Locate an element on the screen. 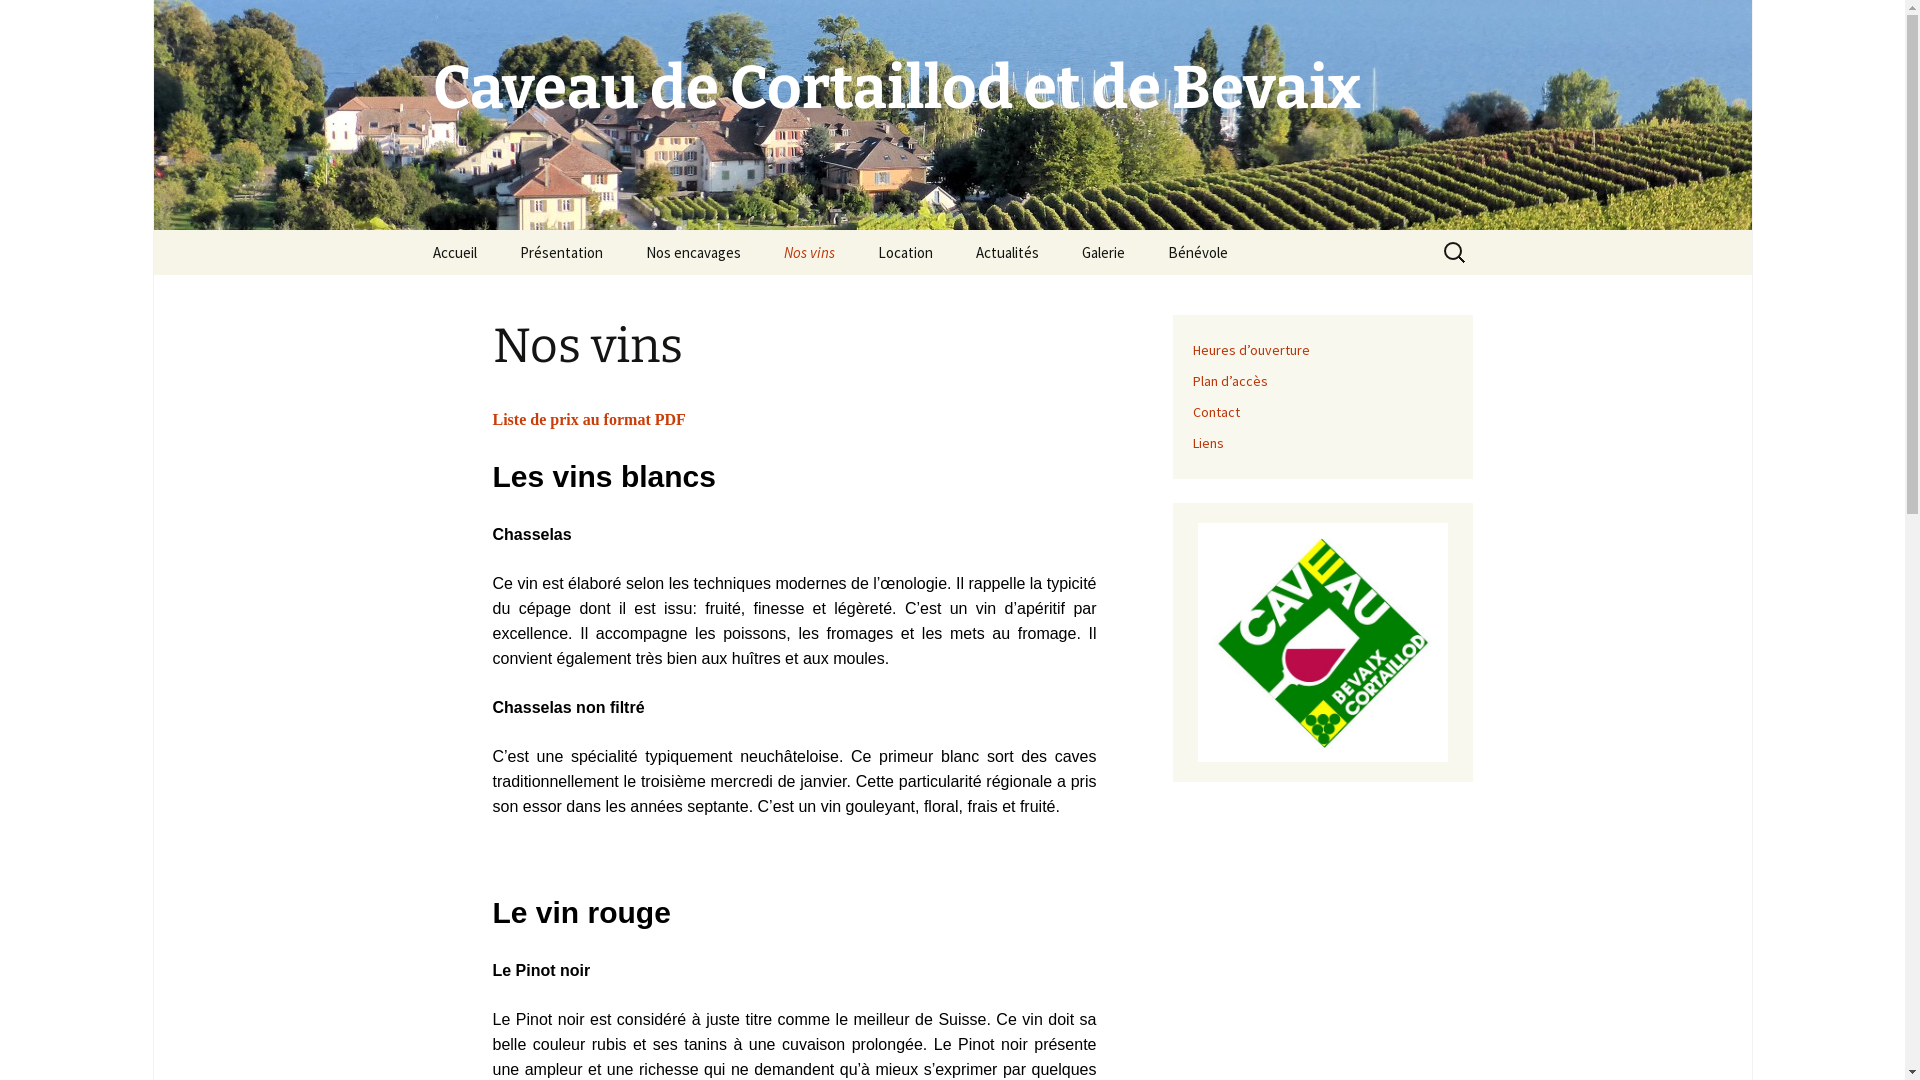 The height and width of the screenshot is (1080, 1920). Location is located at coordinates (906, 252).